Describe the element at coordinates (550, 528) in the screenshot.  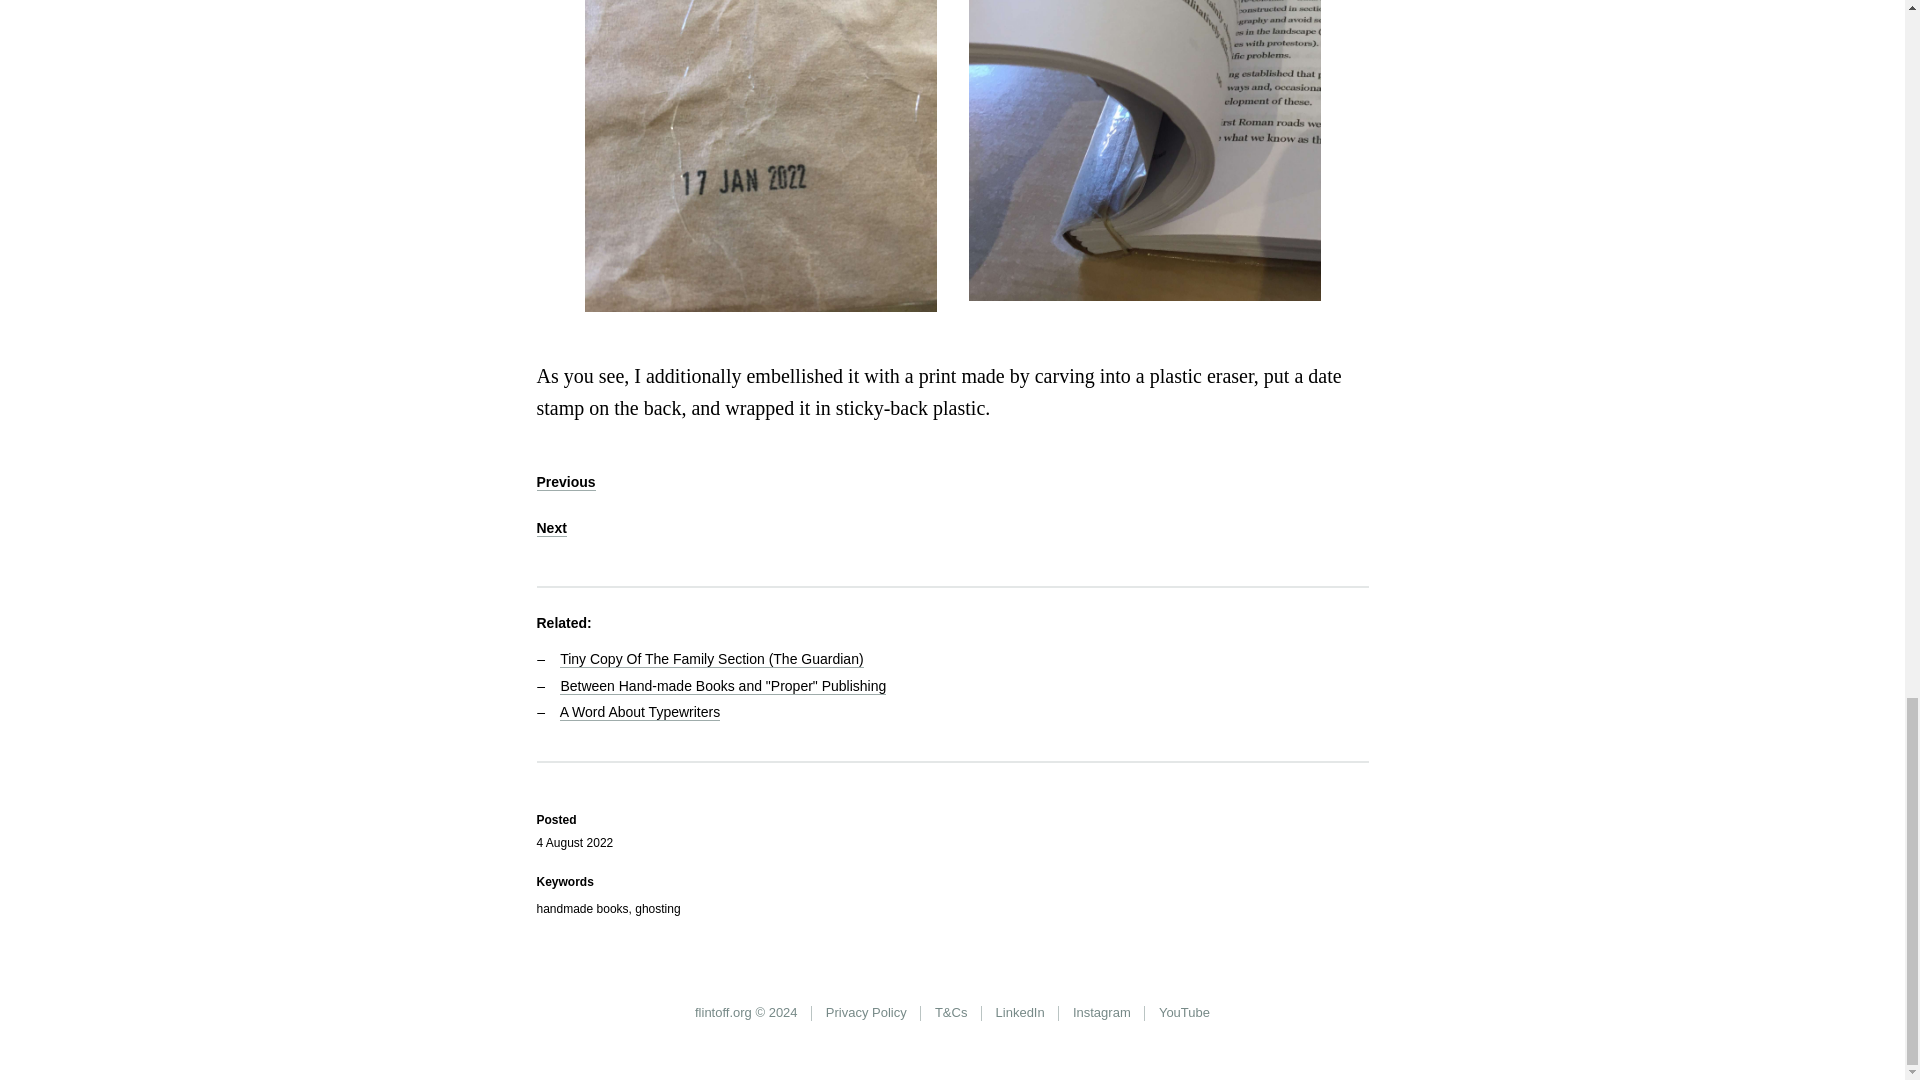
I see `Next` at that location.